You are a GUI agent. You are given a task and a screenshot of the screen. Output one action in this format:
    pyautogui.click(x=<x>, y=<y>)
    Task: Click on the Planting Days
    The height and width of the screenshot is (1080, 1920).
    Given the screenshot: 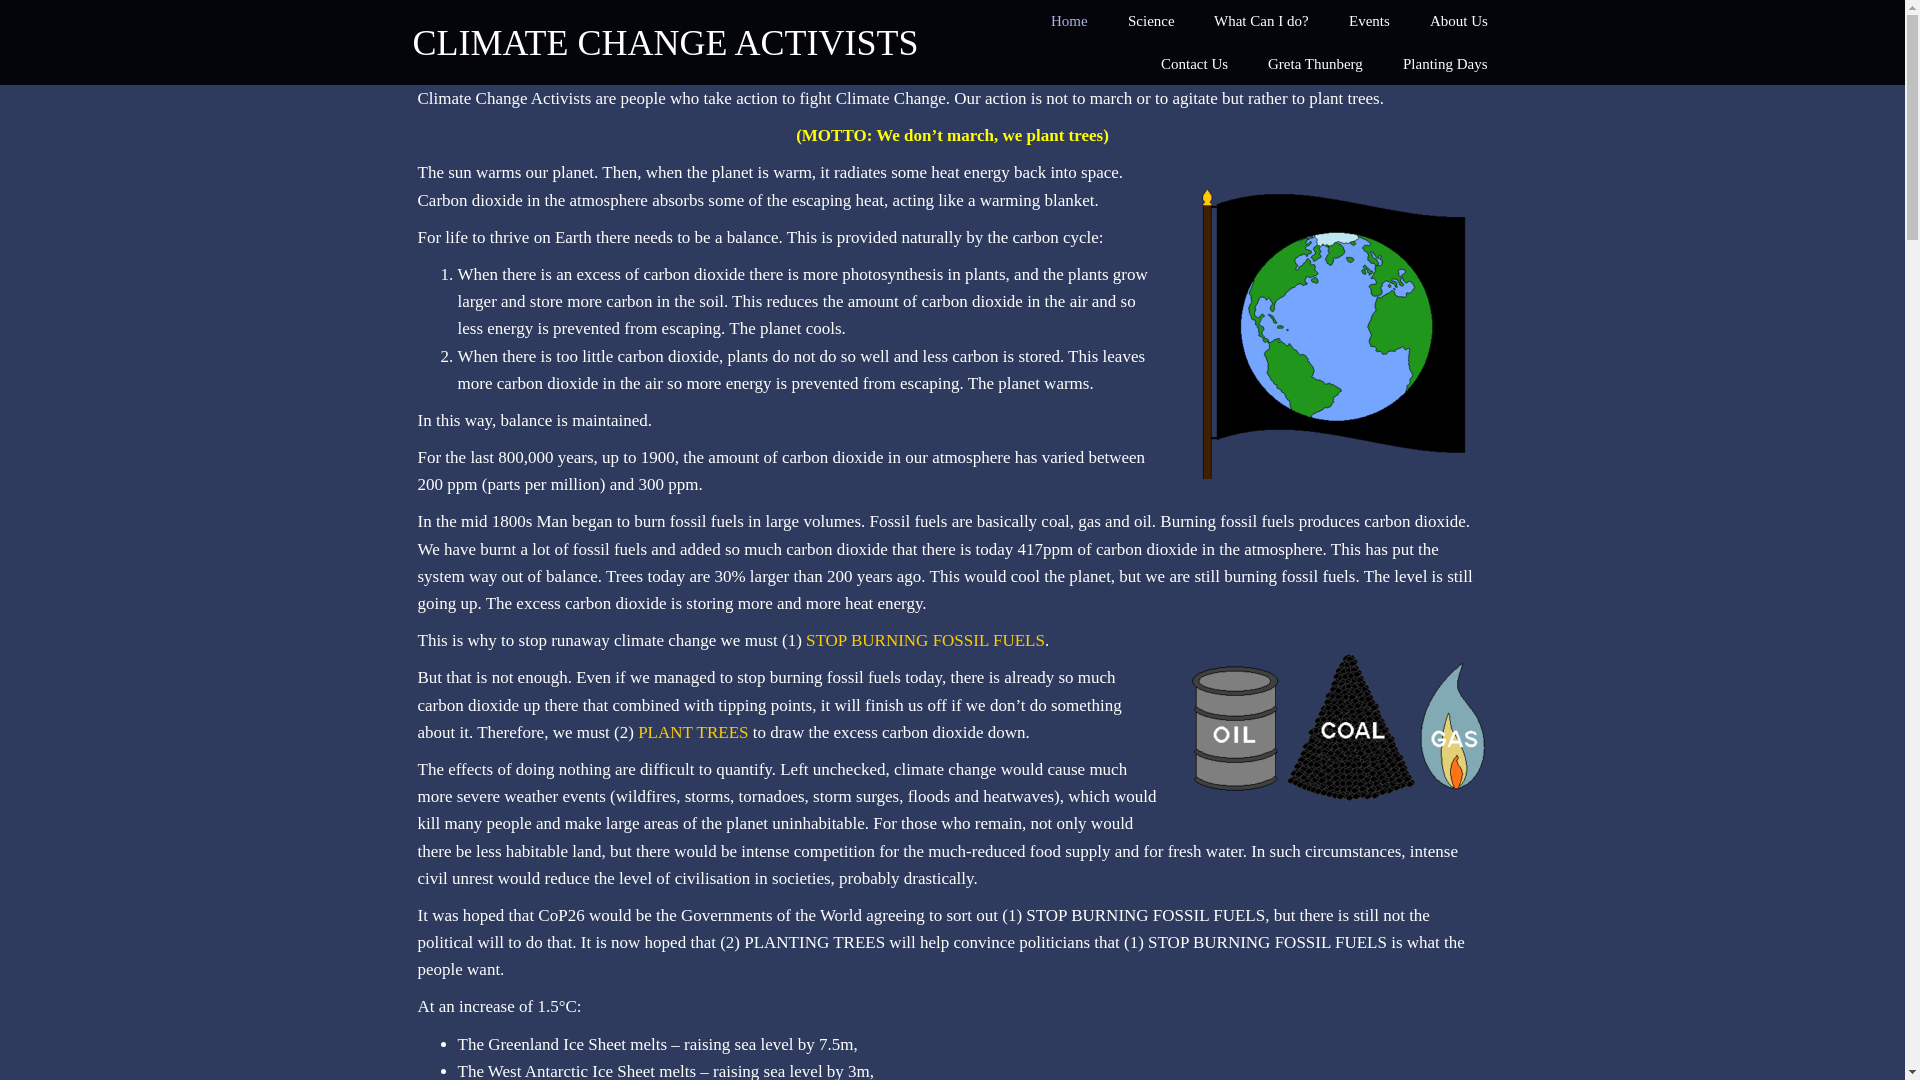 What is the action you would take?
    pyautogui.click(x=1444, y=64)
    